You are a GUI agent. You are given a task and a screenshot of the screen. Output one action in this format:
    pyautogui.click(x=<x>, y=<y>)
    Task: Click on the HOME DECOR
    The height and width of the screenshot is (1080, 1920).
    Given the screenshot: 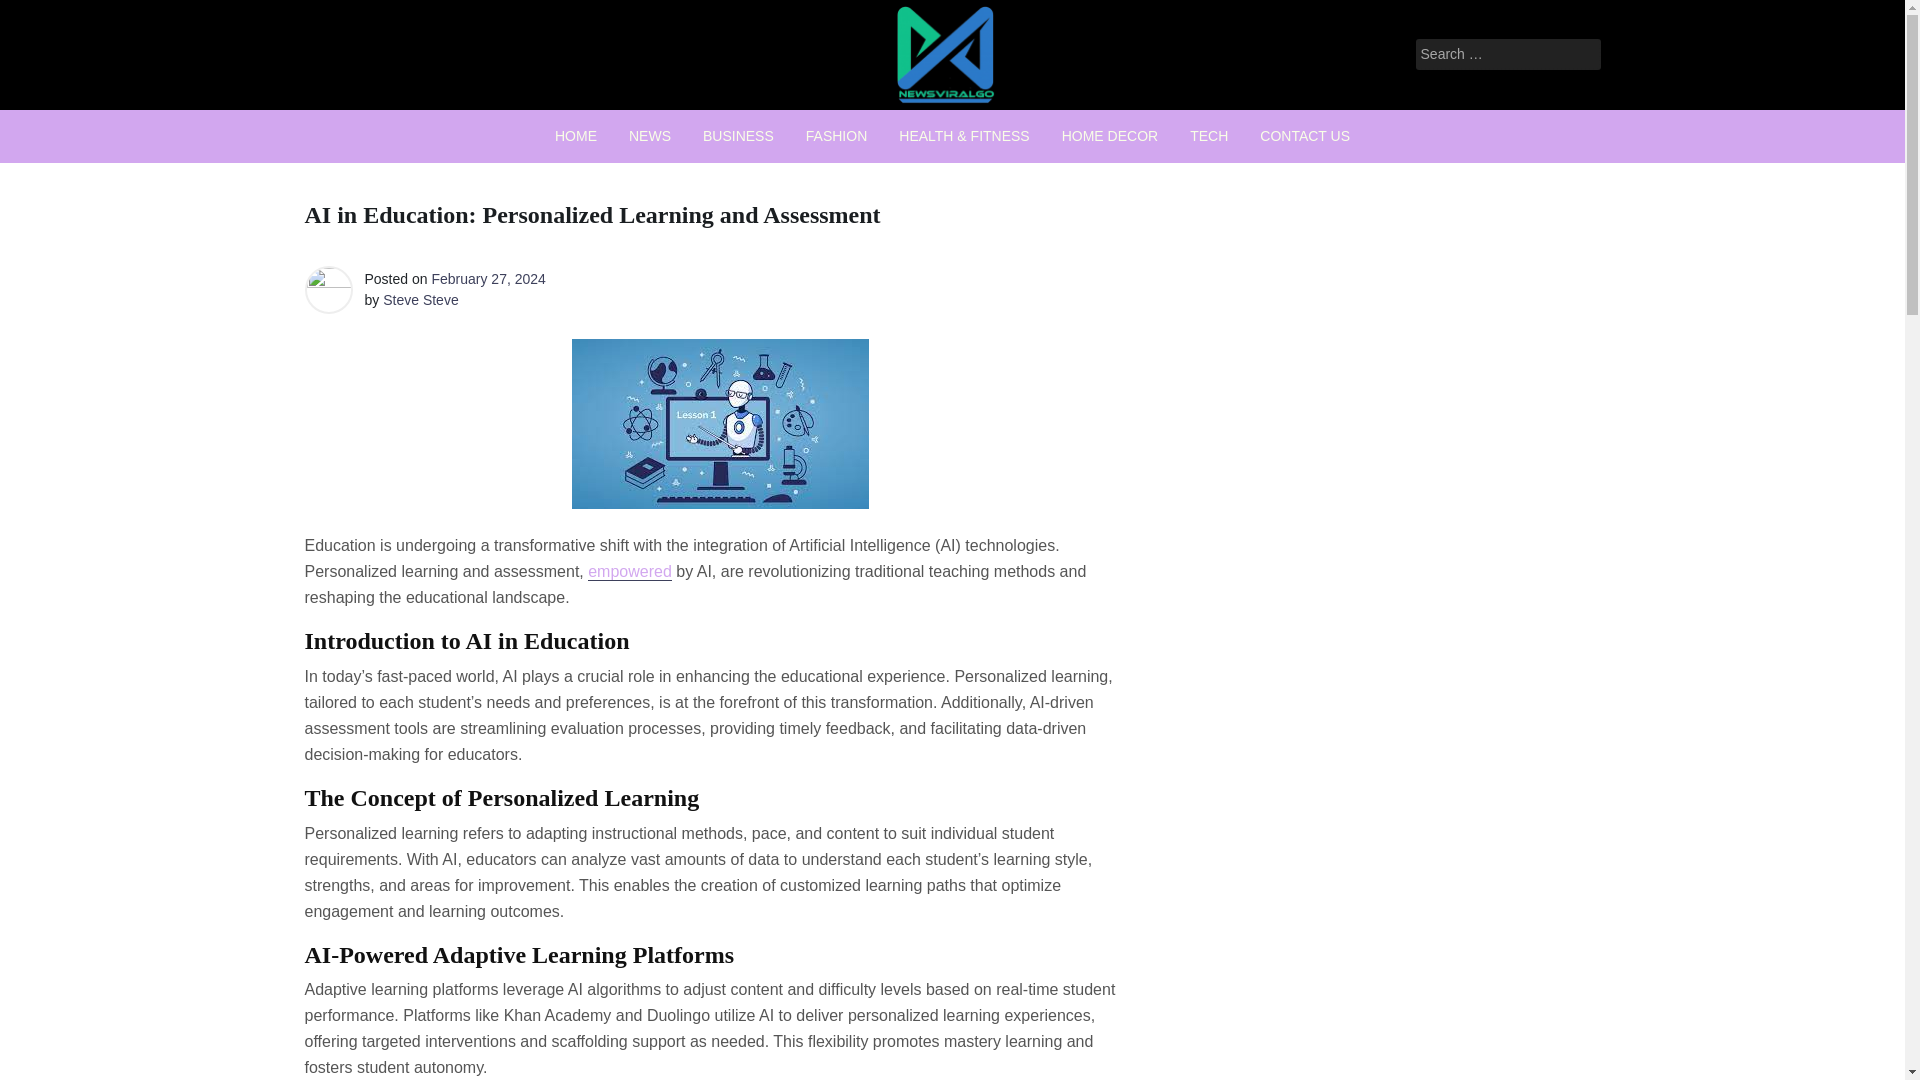 What is the action you would take?
    pyautogui.click(x=1110, y=136)
    